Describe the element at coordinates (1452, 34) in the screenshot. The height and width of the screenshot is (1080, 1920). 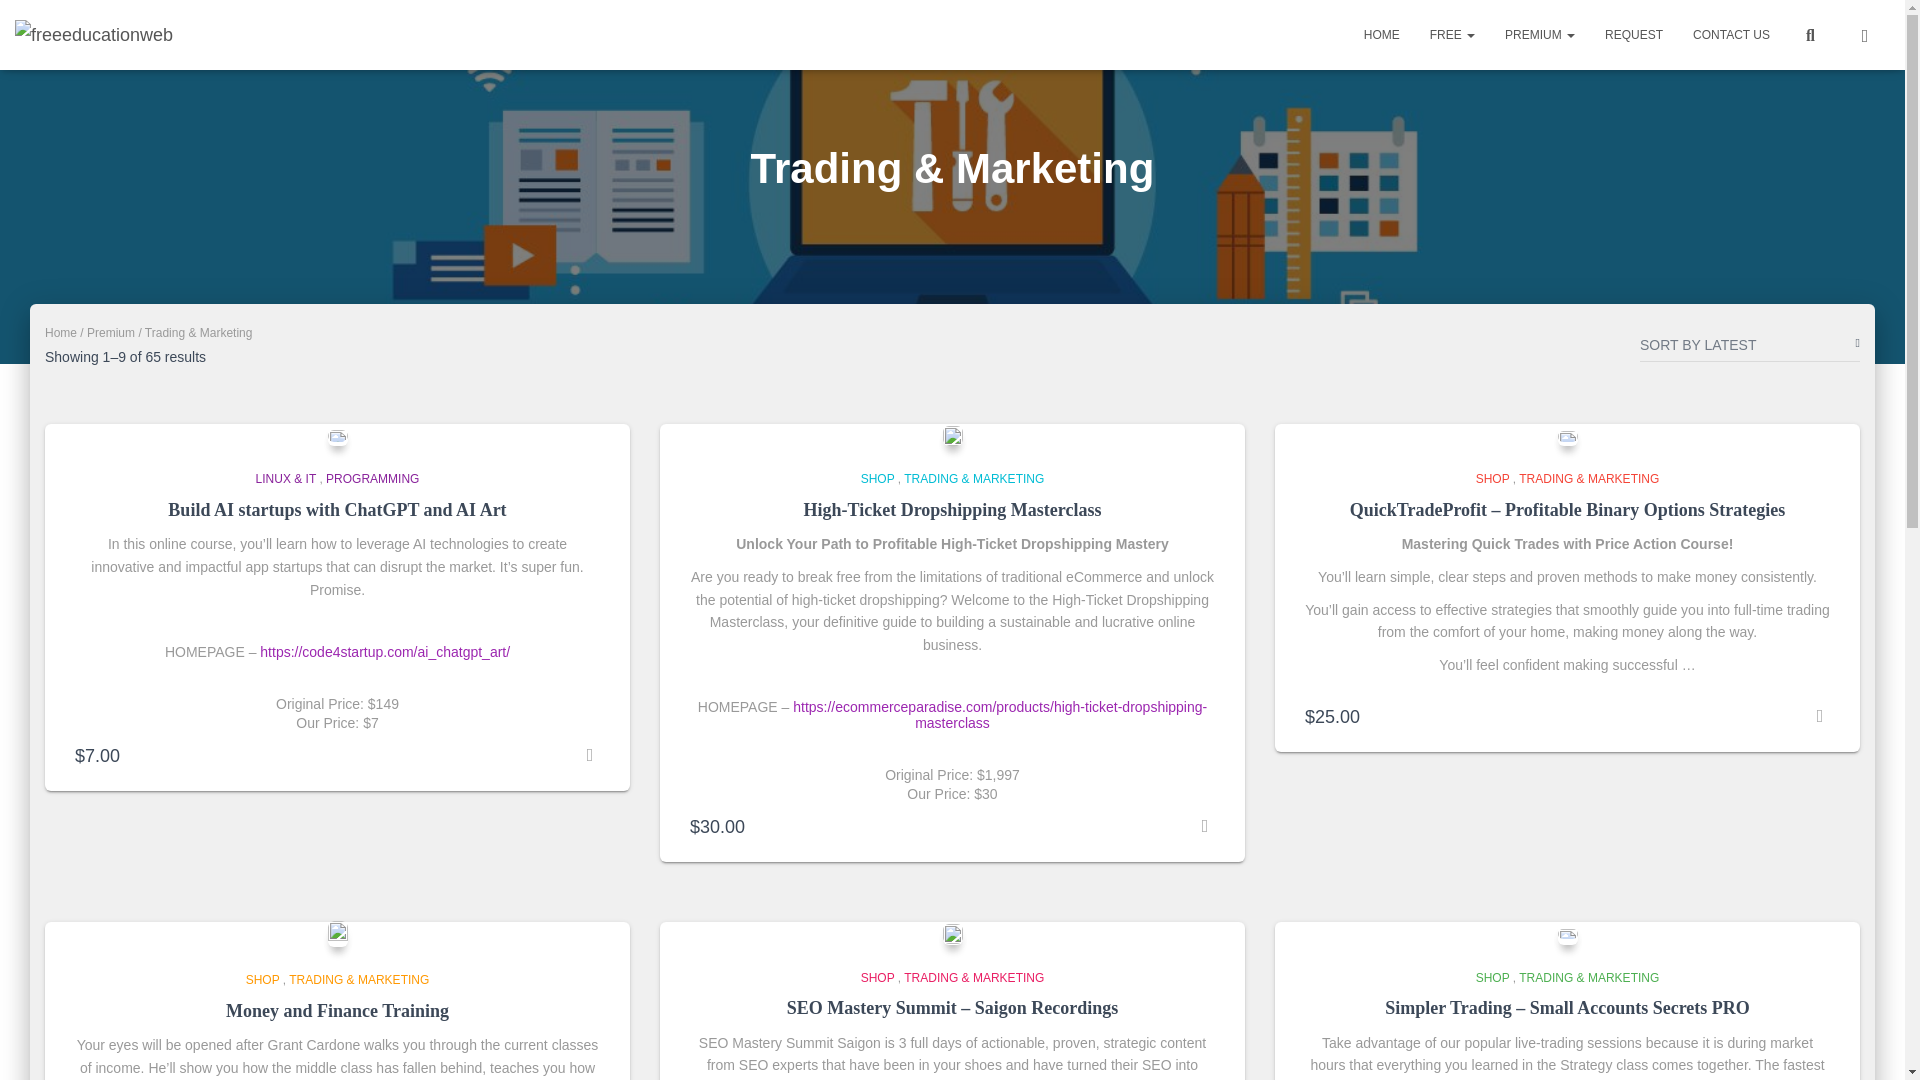
I see `FREE` at that location.